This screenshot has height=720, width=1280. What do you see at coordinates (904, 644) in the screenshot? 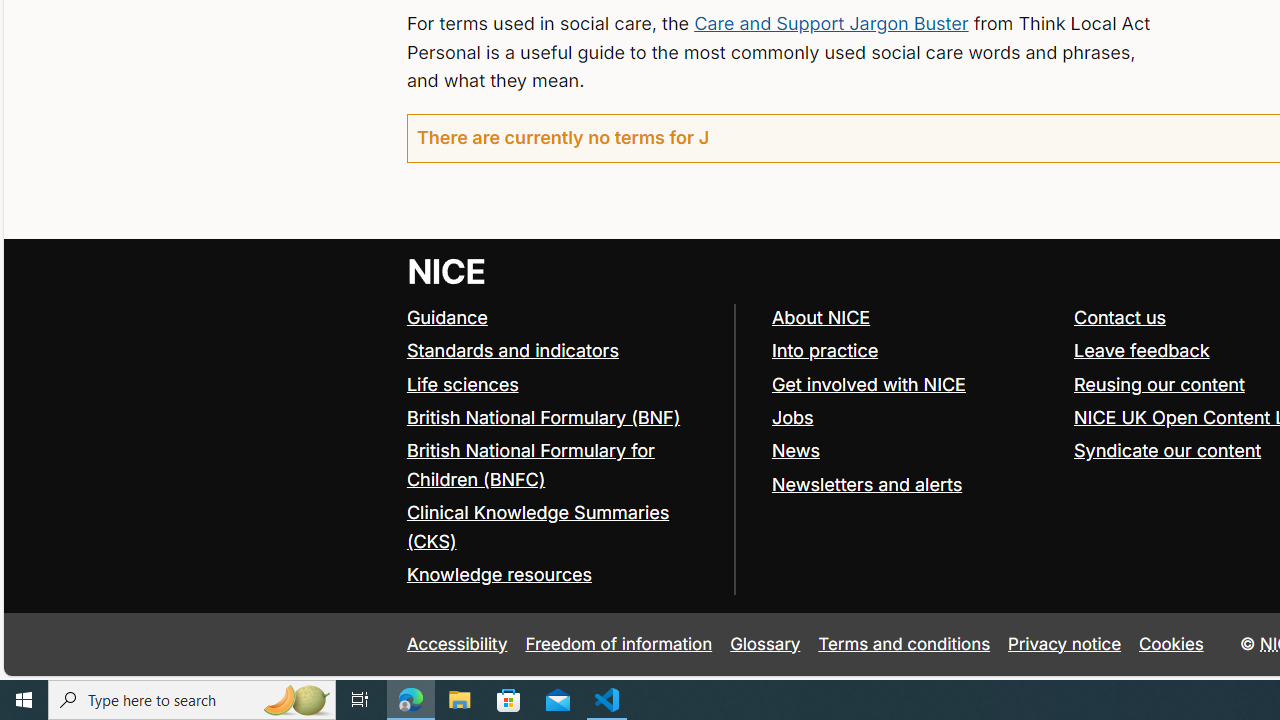
I see `Terms and conditions` at bounding box center [904, 644].